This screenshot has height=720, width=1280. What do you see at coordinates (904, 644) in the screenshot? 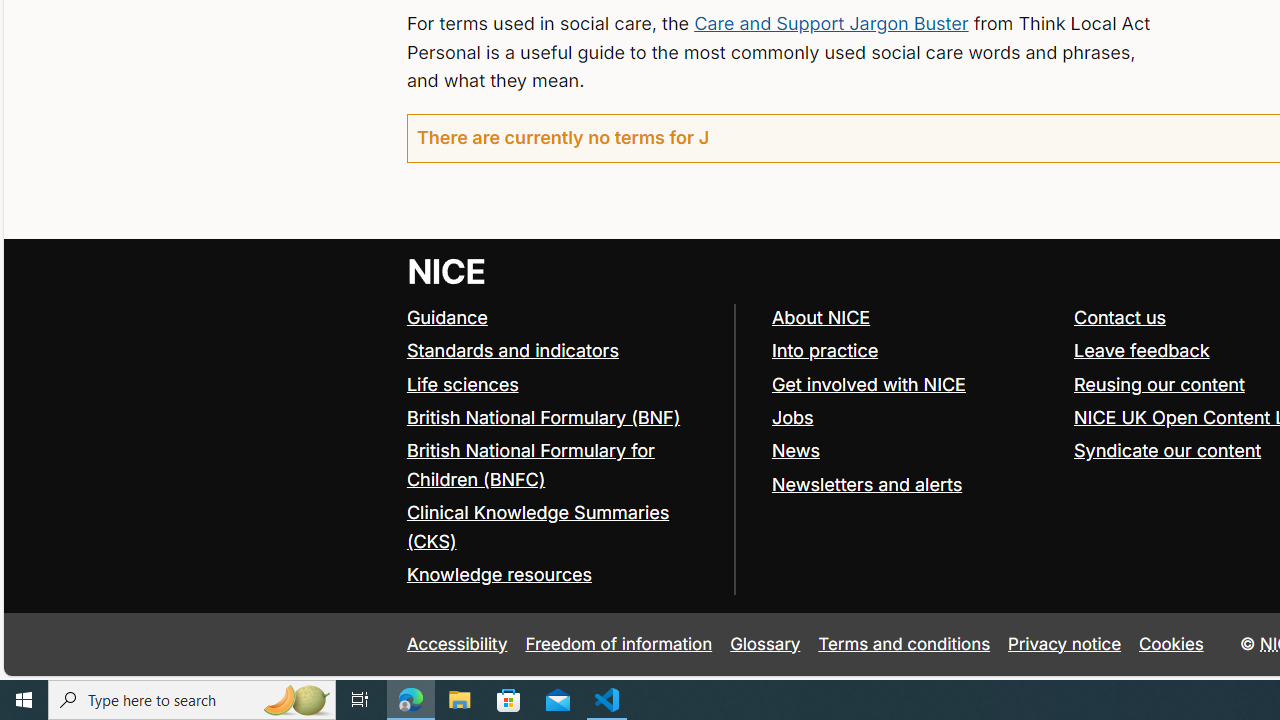
I see `Terms and conditions` at bounding box center [904, 644].